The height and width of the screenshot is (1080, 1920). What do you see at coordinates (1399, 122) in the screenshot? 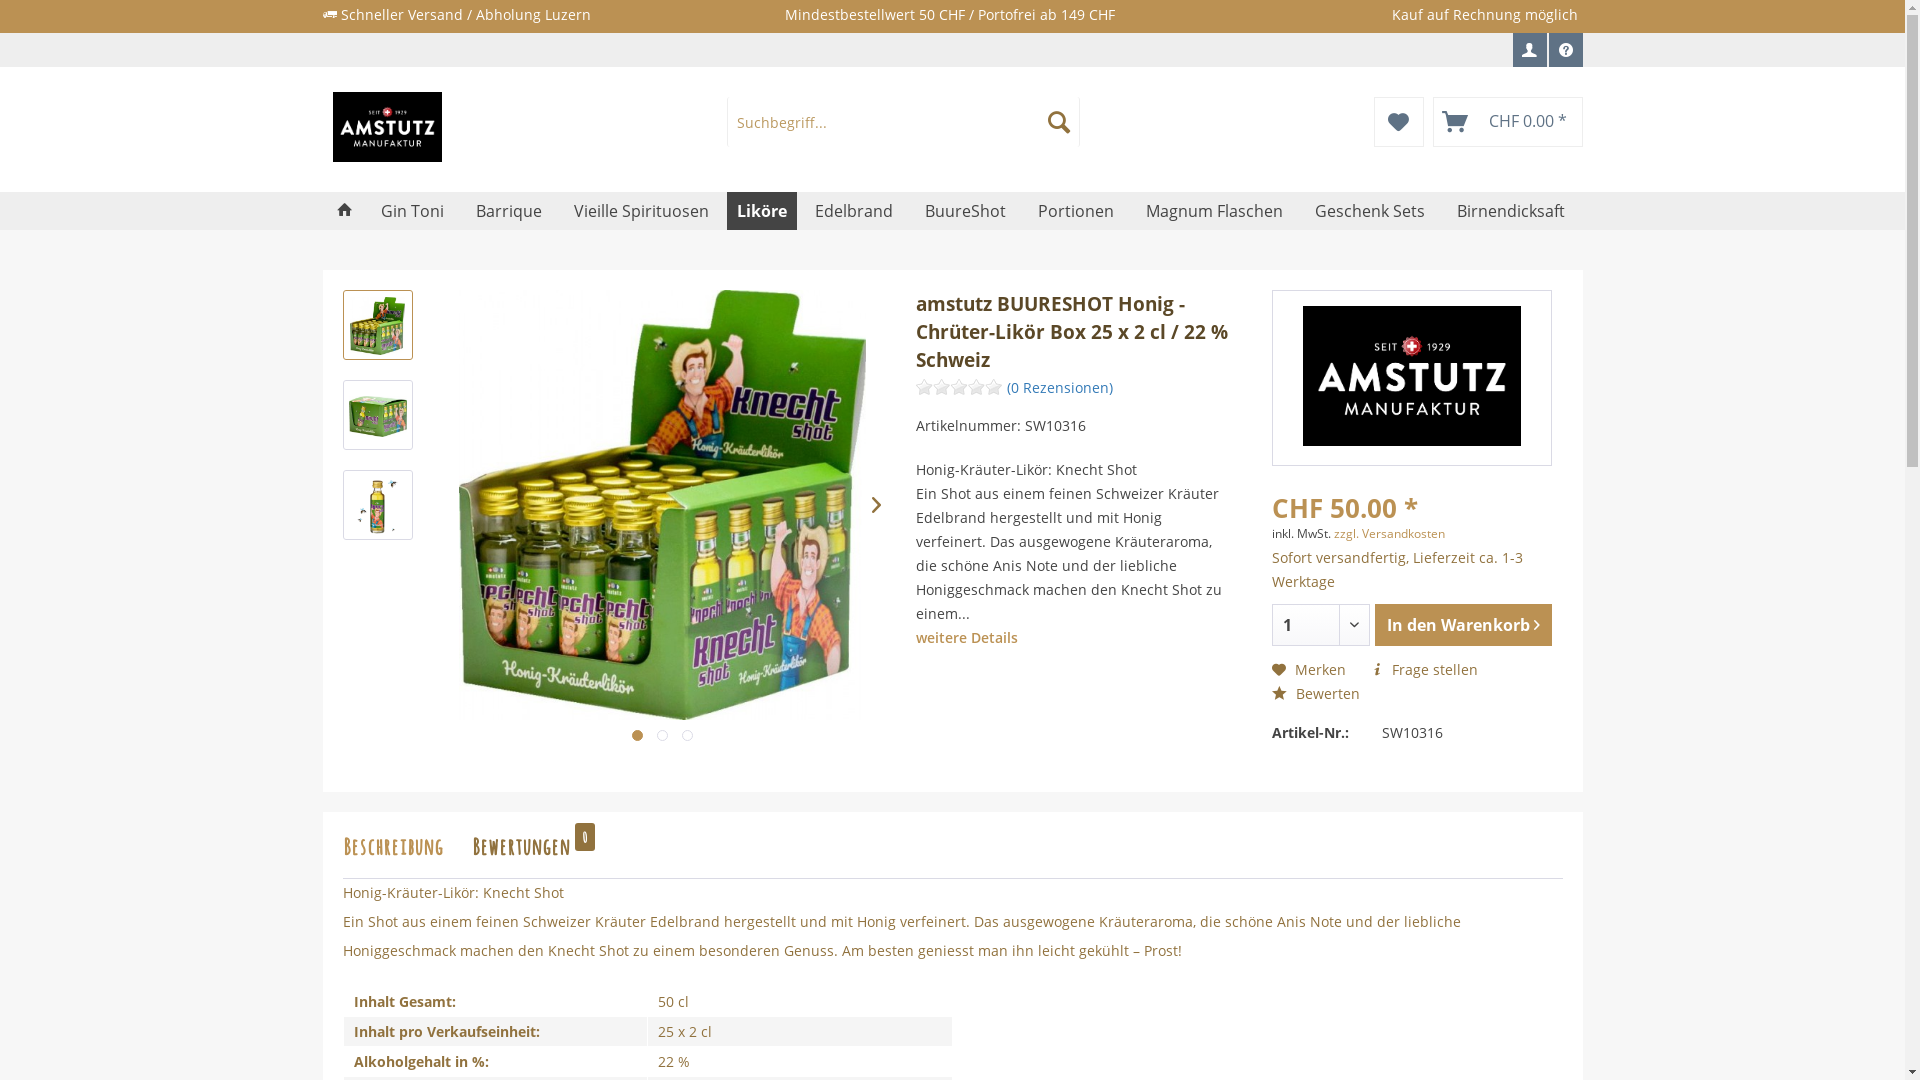
I see `Merkzettel` at bounding box center [1399, 122].